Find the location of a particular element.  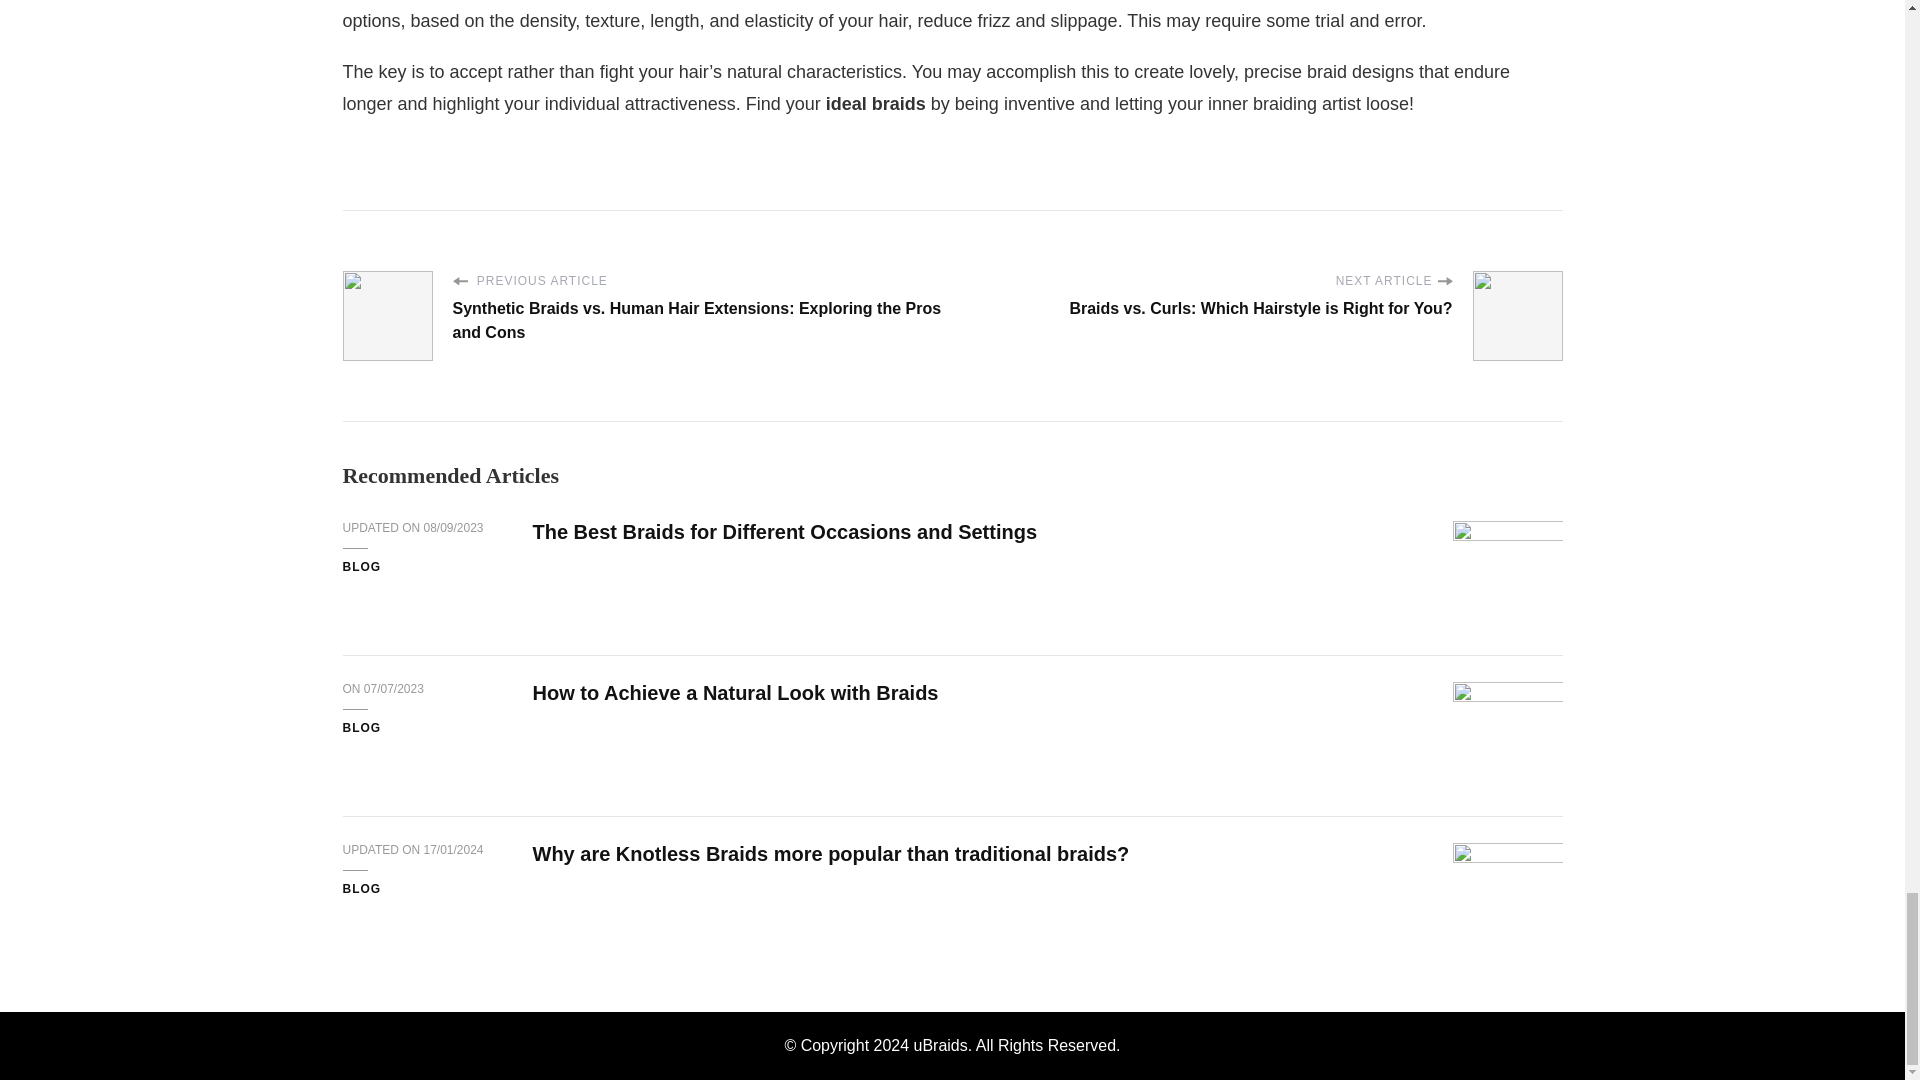

BLOG is located at coordinates (360, 568).